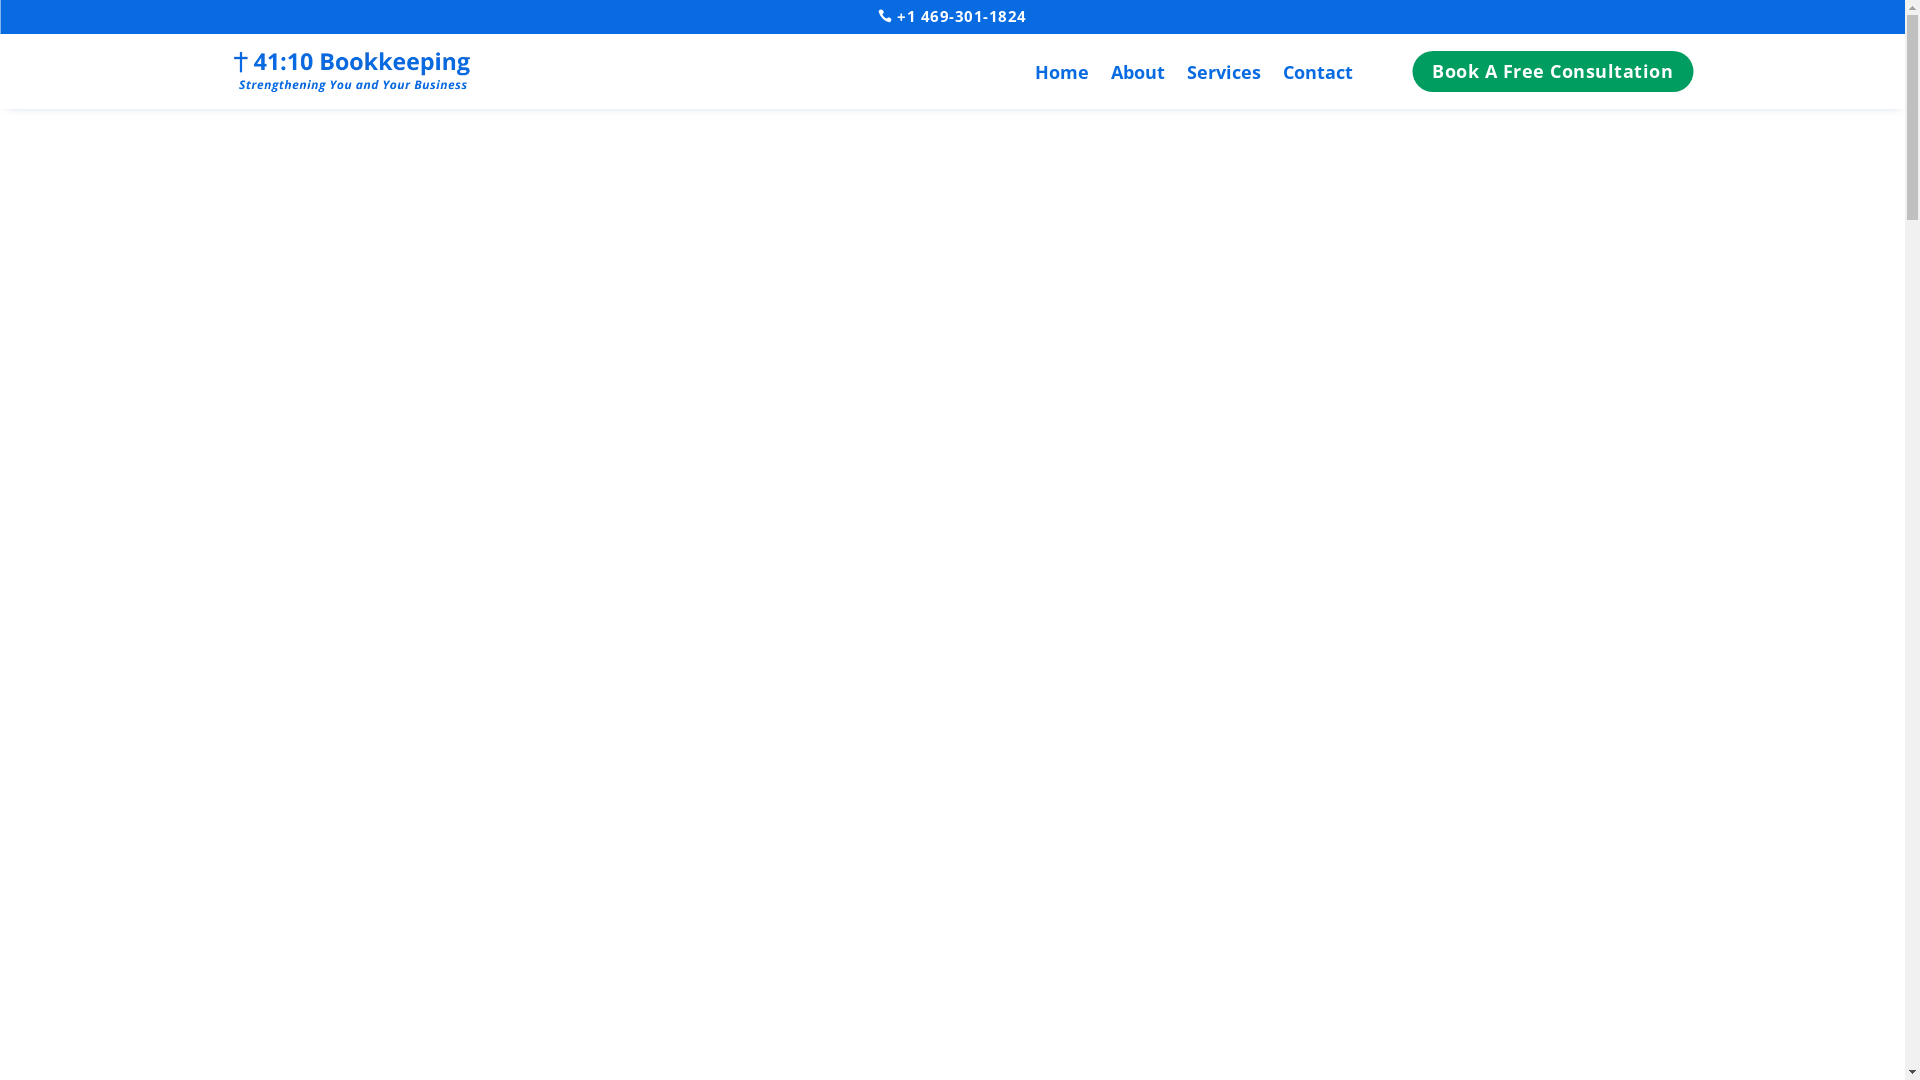  Describe the element at coordinates (1062, 76) in the screenshot. I see `Home` at that location.